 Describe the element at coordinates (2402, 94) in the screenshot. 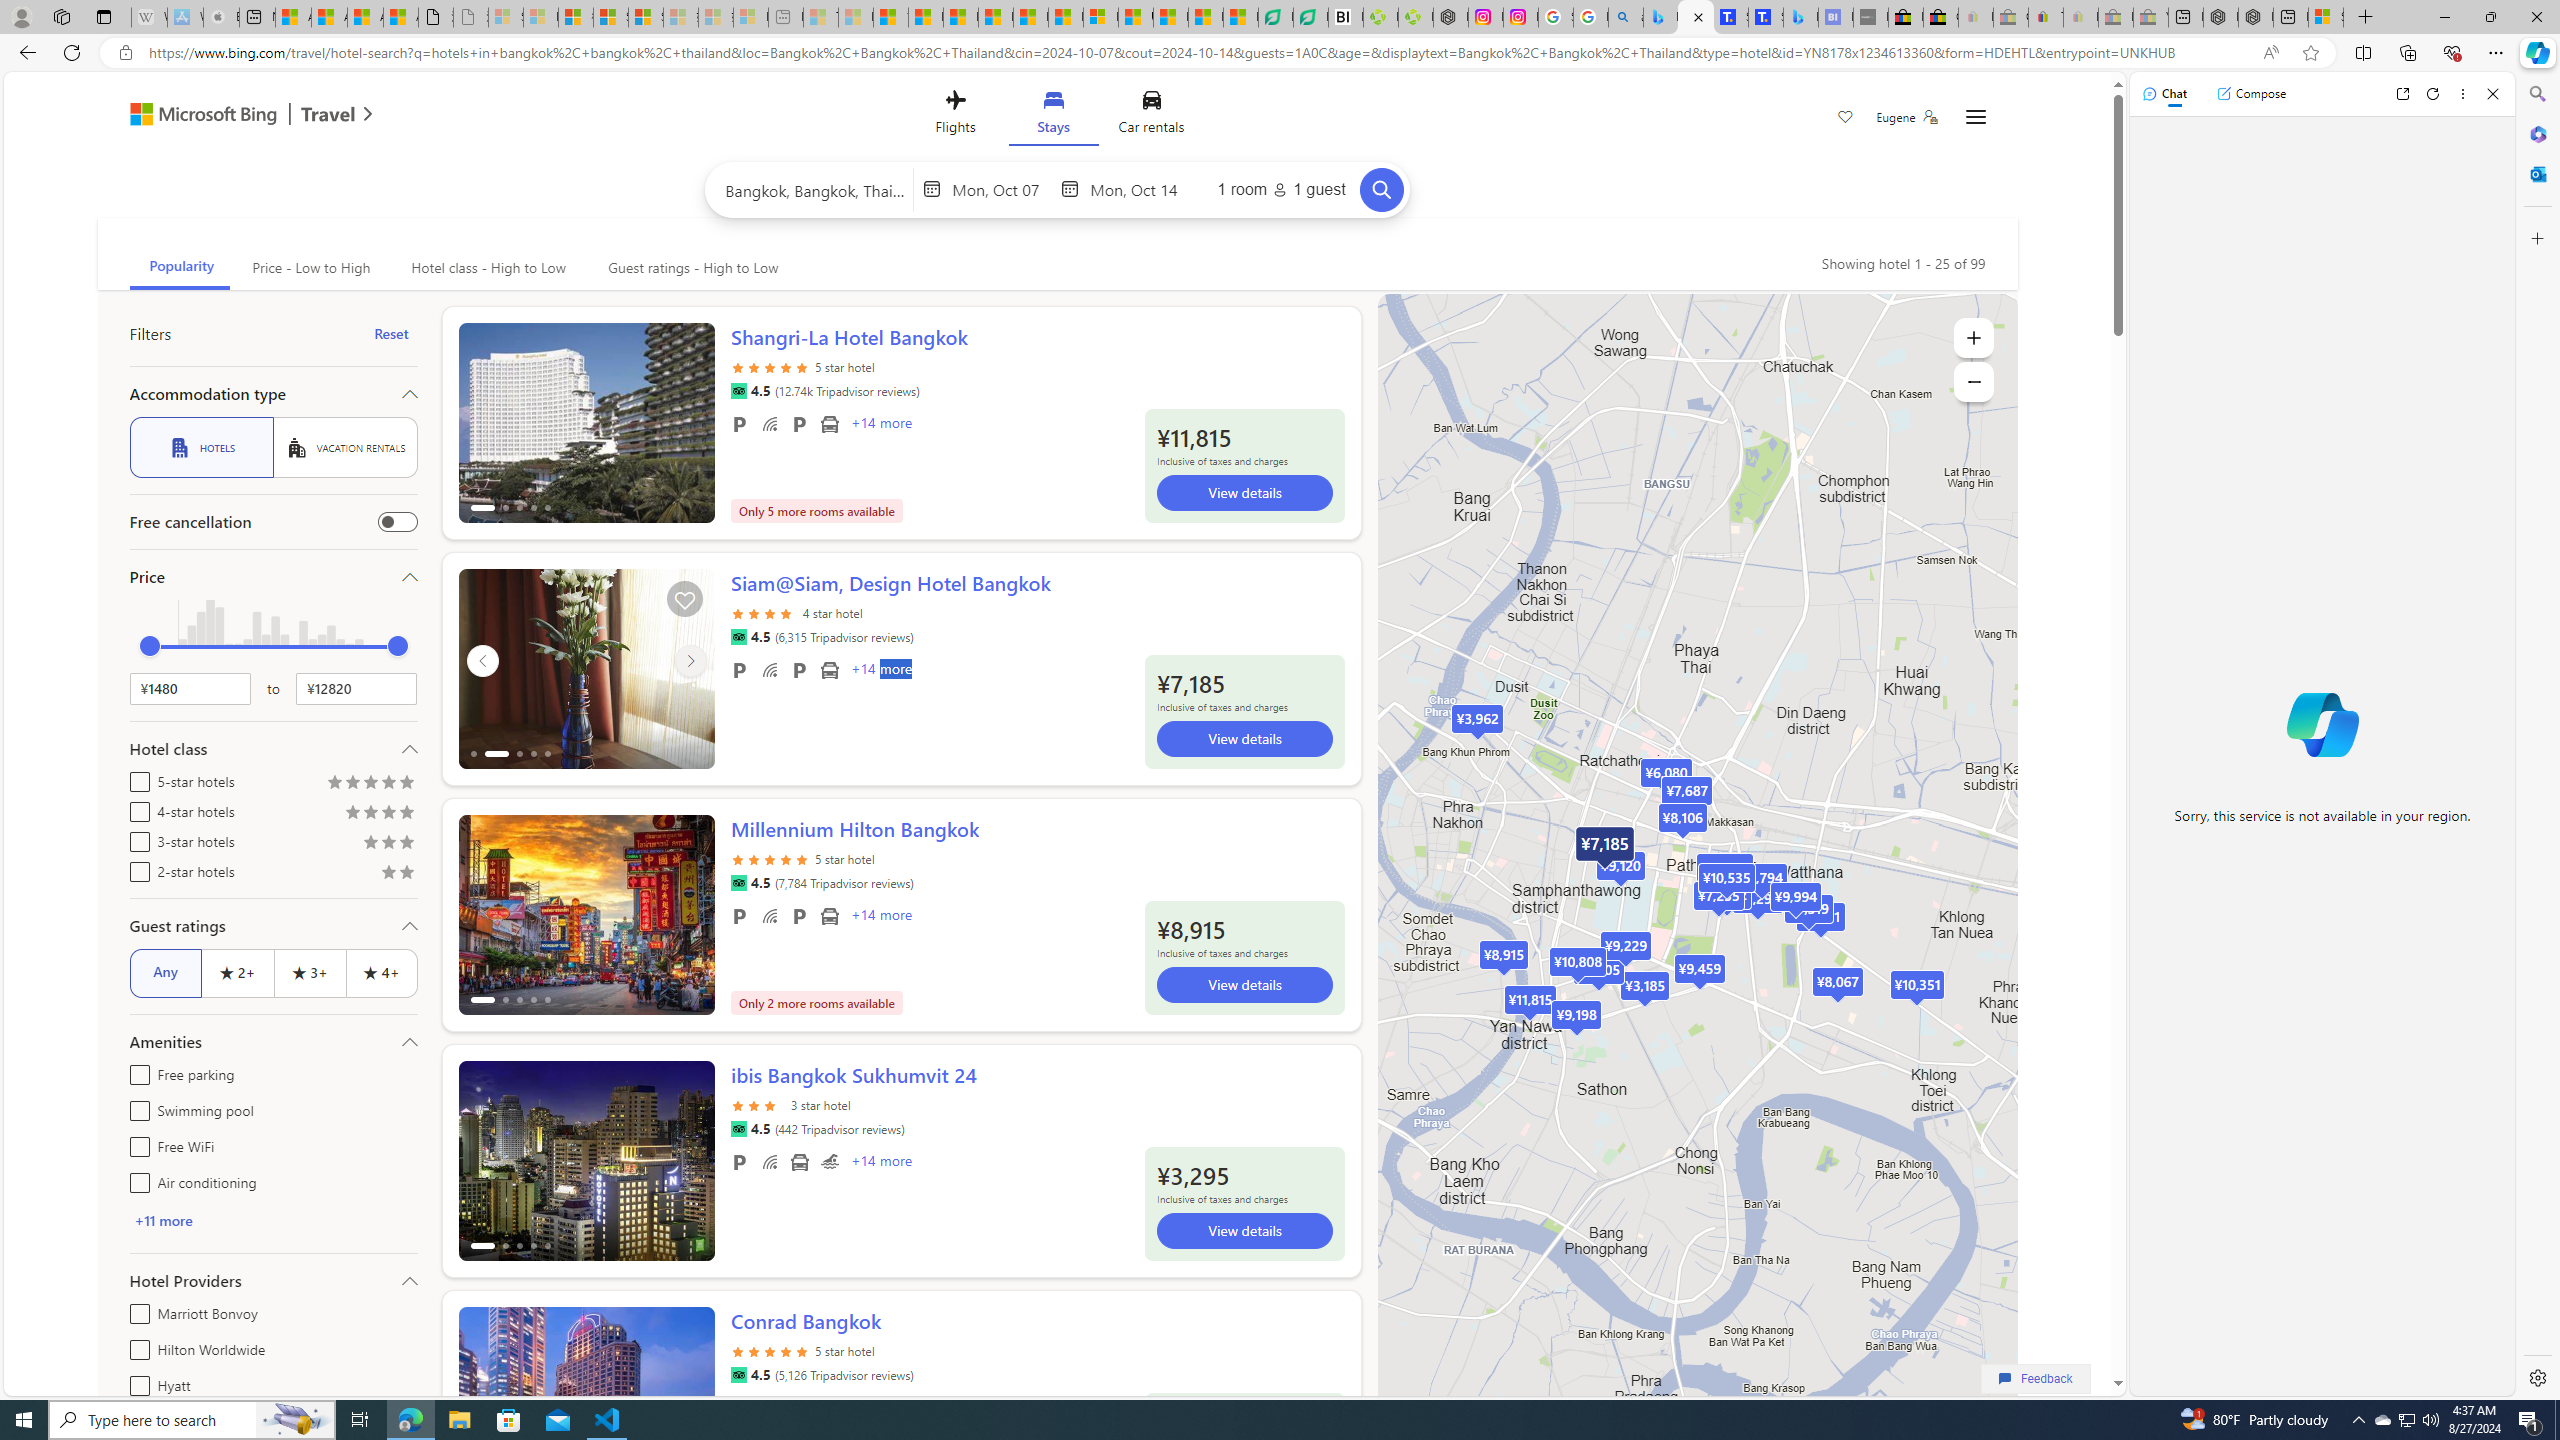

I see `Open link in new tab` at that location.